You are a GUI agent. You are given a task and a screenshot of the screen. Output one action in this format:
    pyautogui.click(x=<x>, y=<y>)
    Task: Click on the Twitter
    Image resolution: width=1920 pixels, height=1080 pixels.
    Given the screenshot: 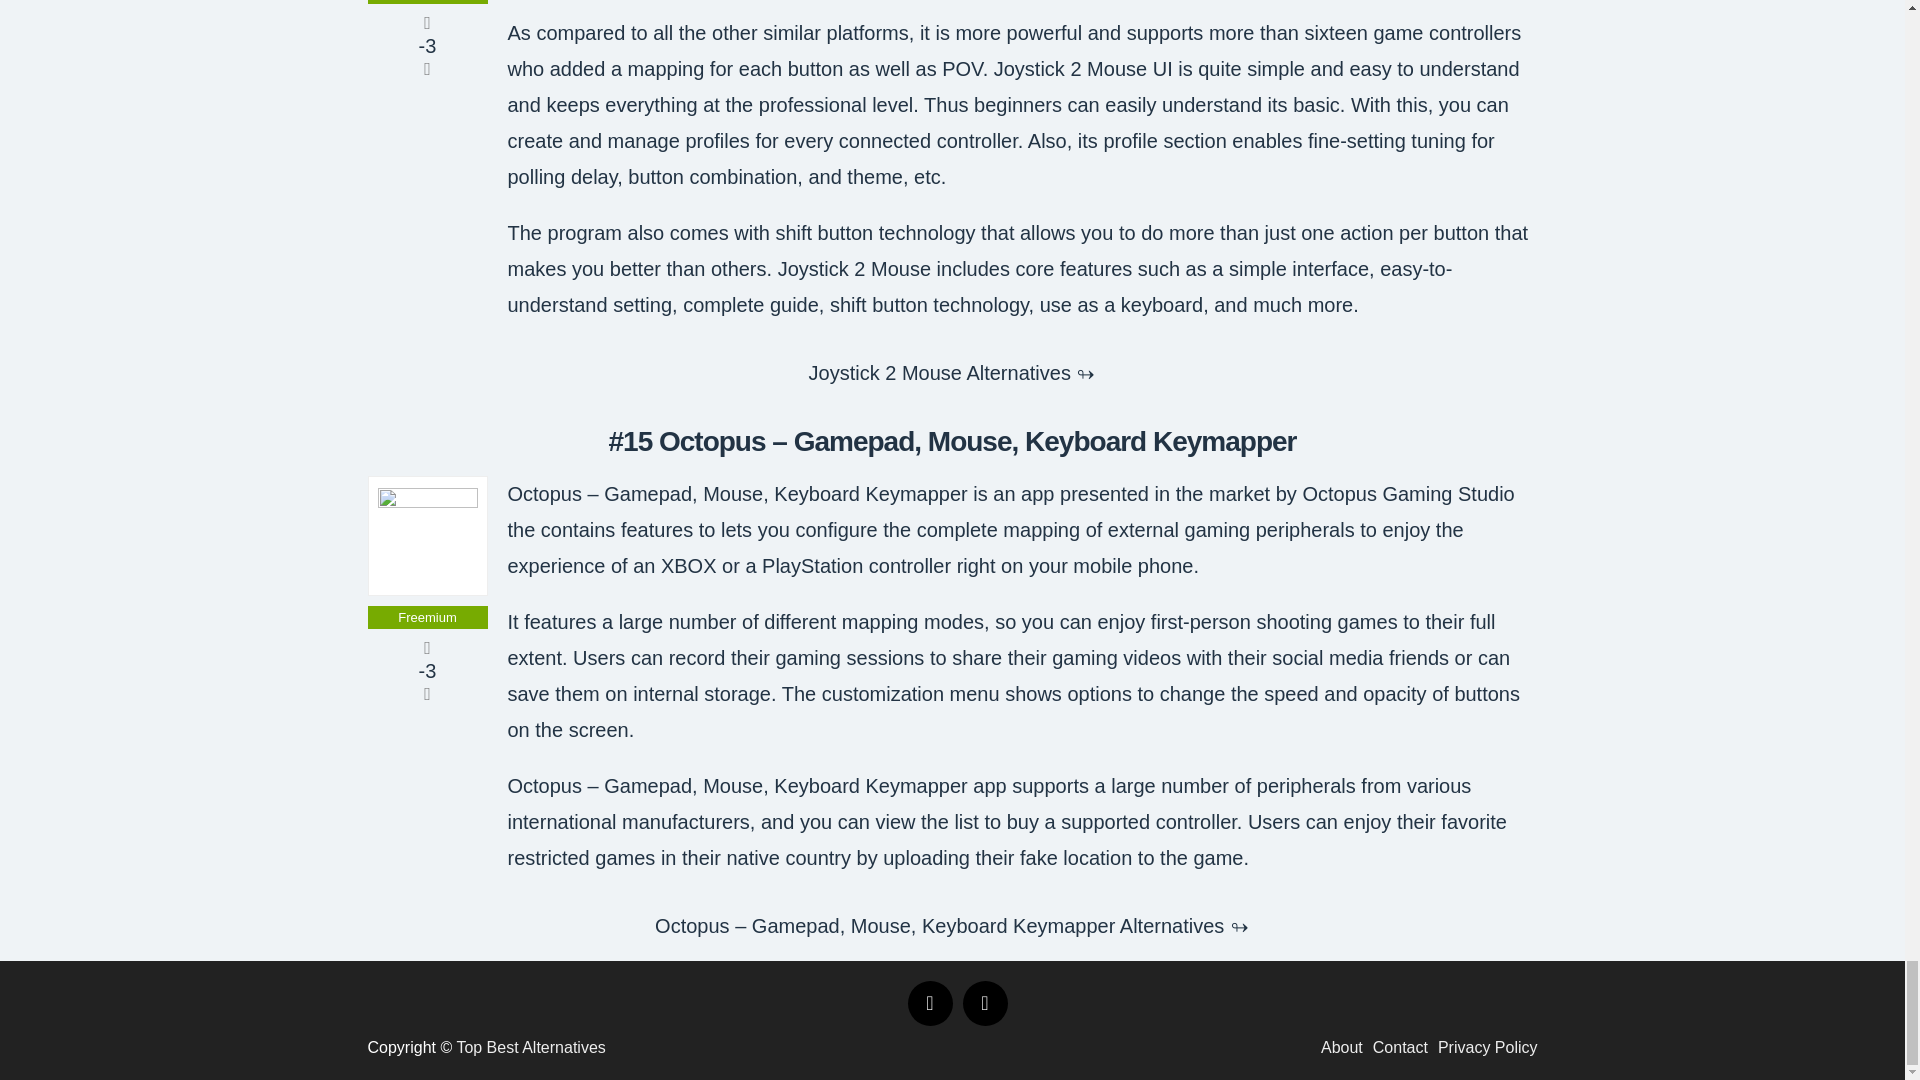 What is the action you would take?
    pyautogui.click(x=984, y=1003)
    